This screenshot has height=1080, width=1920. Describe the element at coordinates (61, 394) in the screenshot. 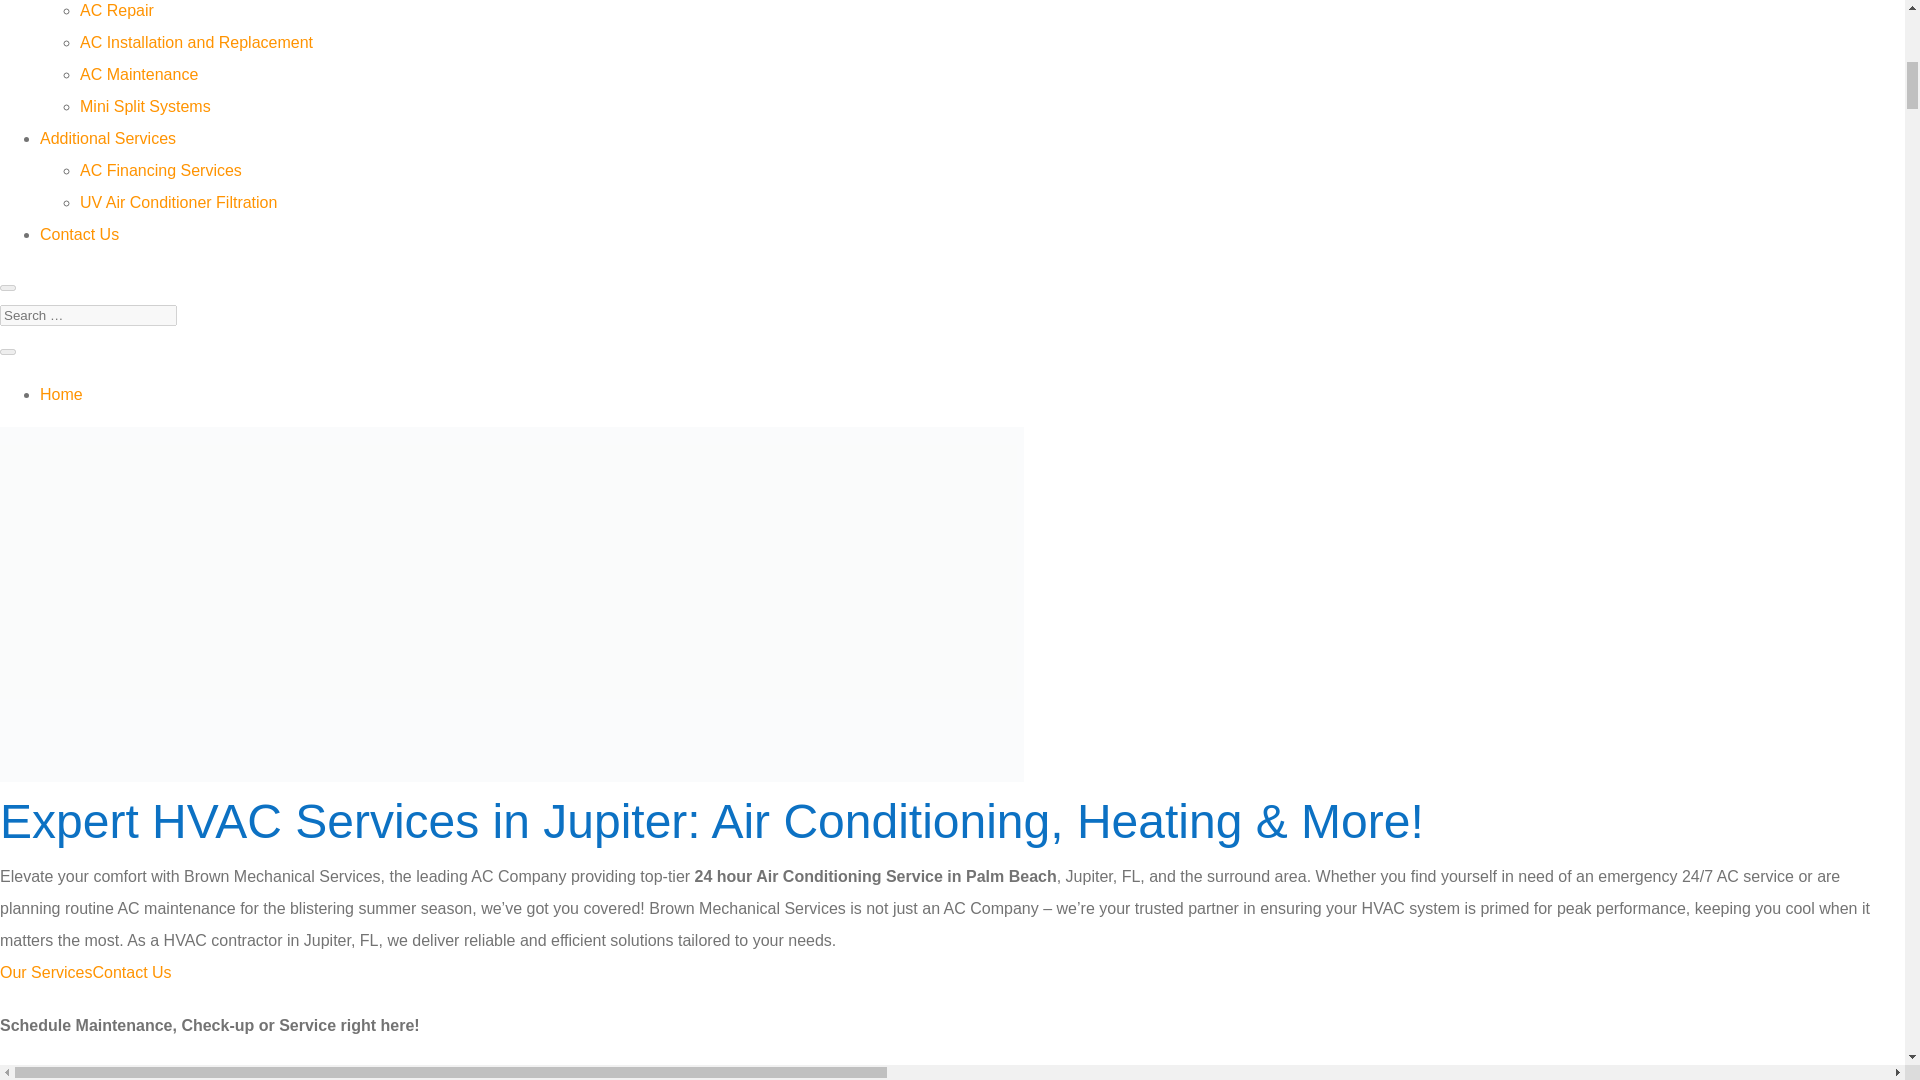

I see `Home` at that location.